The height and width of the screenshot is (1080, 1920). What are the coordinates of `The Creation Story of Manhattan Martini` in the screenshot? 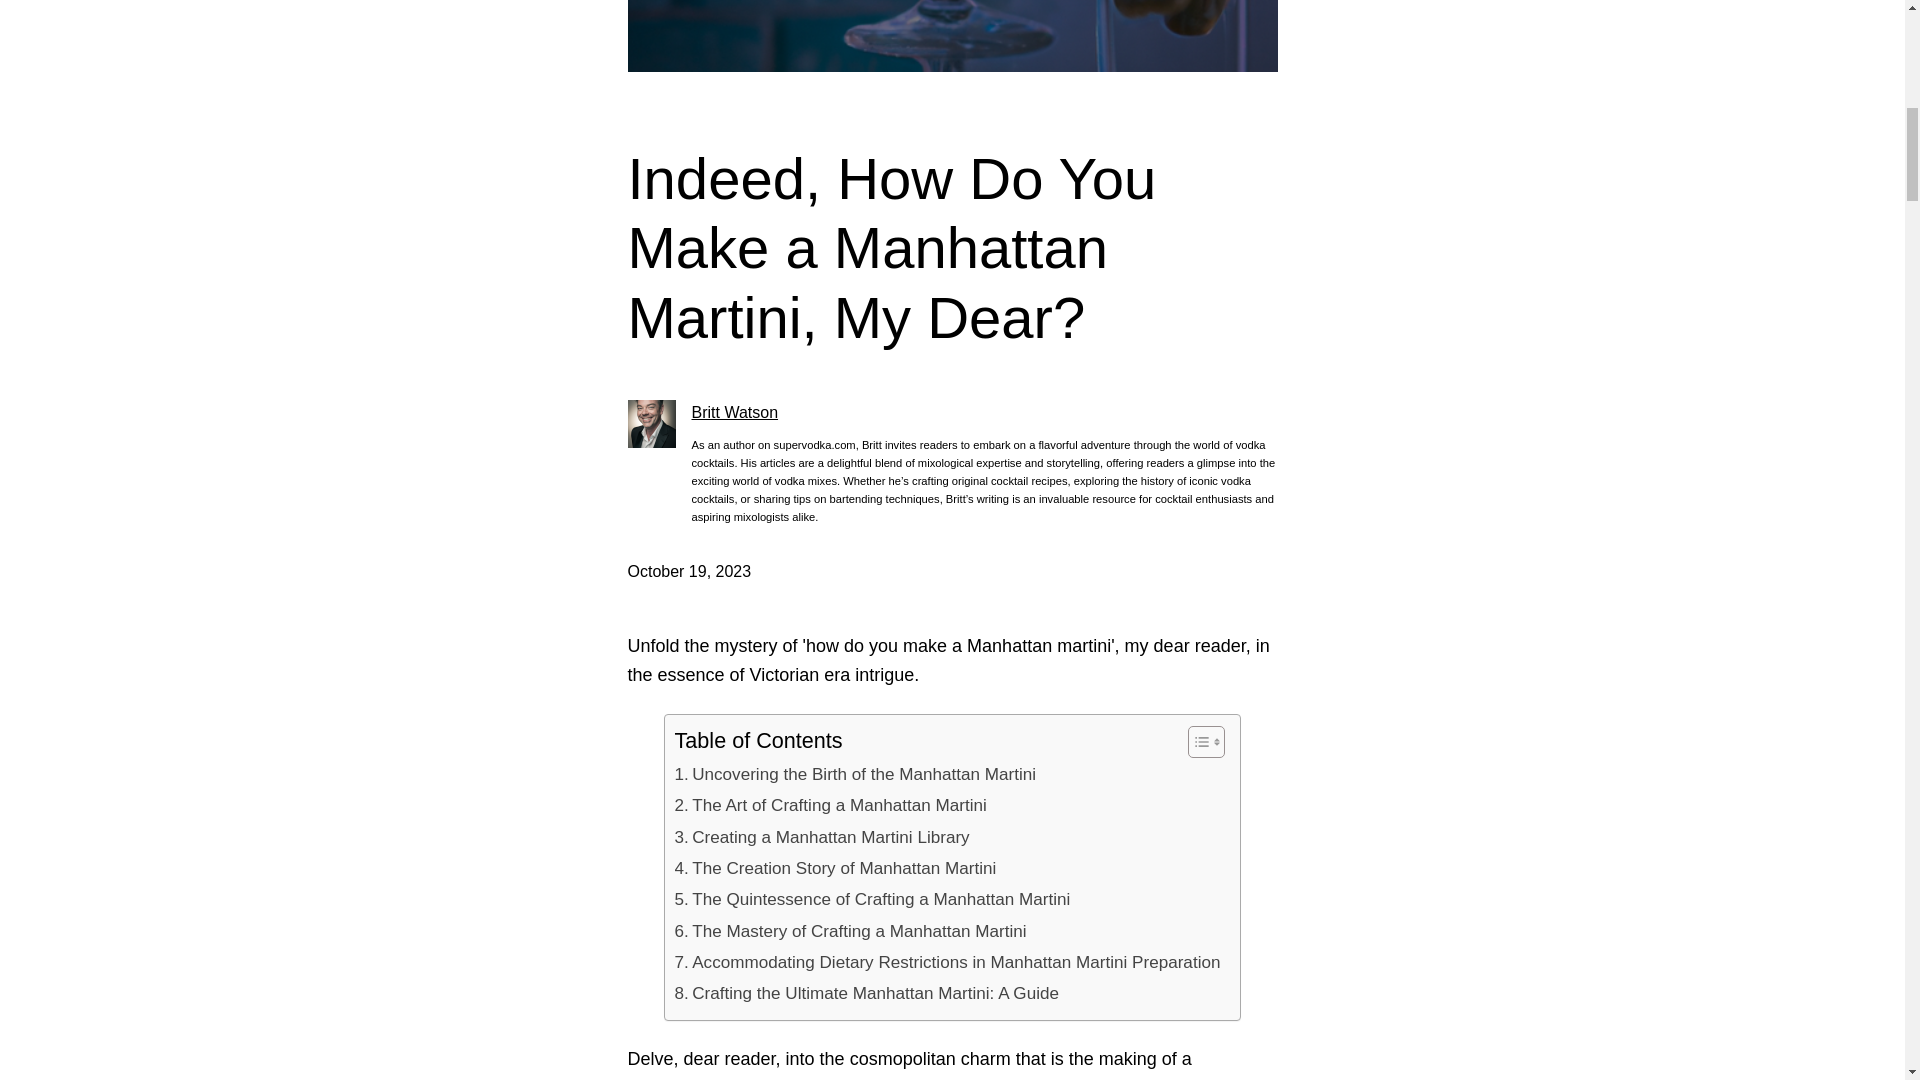 It's located at (836, 868).